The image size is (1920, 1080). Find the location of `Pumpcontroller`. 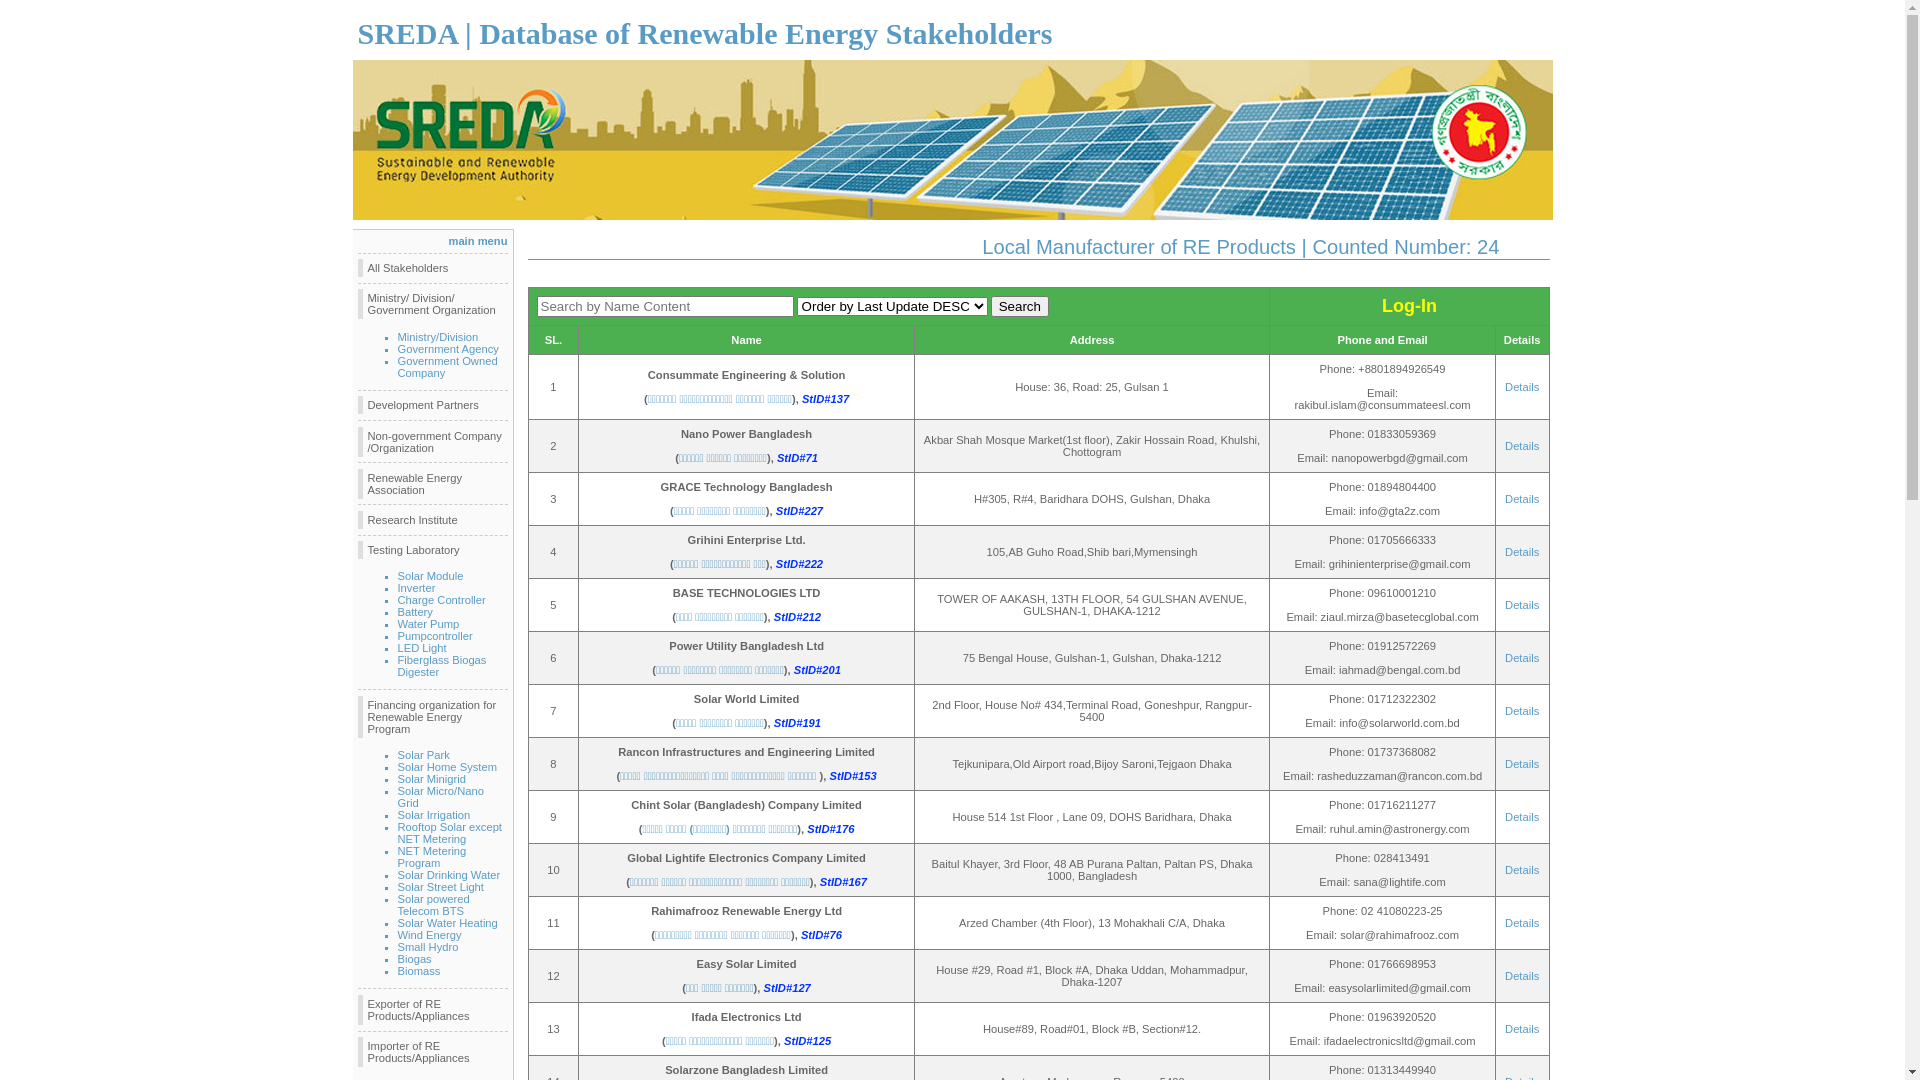

Pumpcontroller is located at coordinates (436, 636).